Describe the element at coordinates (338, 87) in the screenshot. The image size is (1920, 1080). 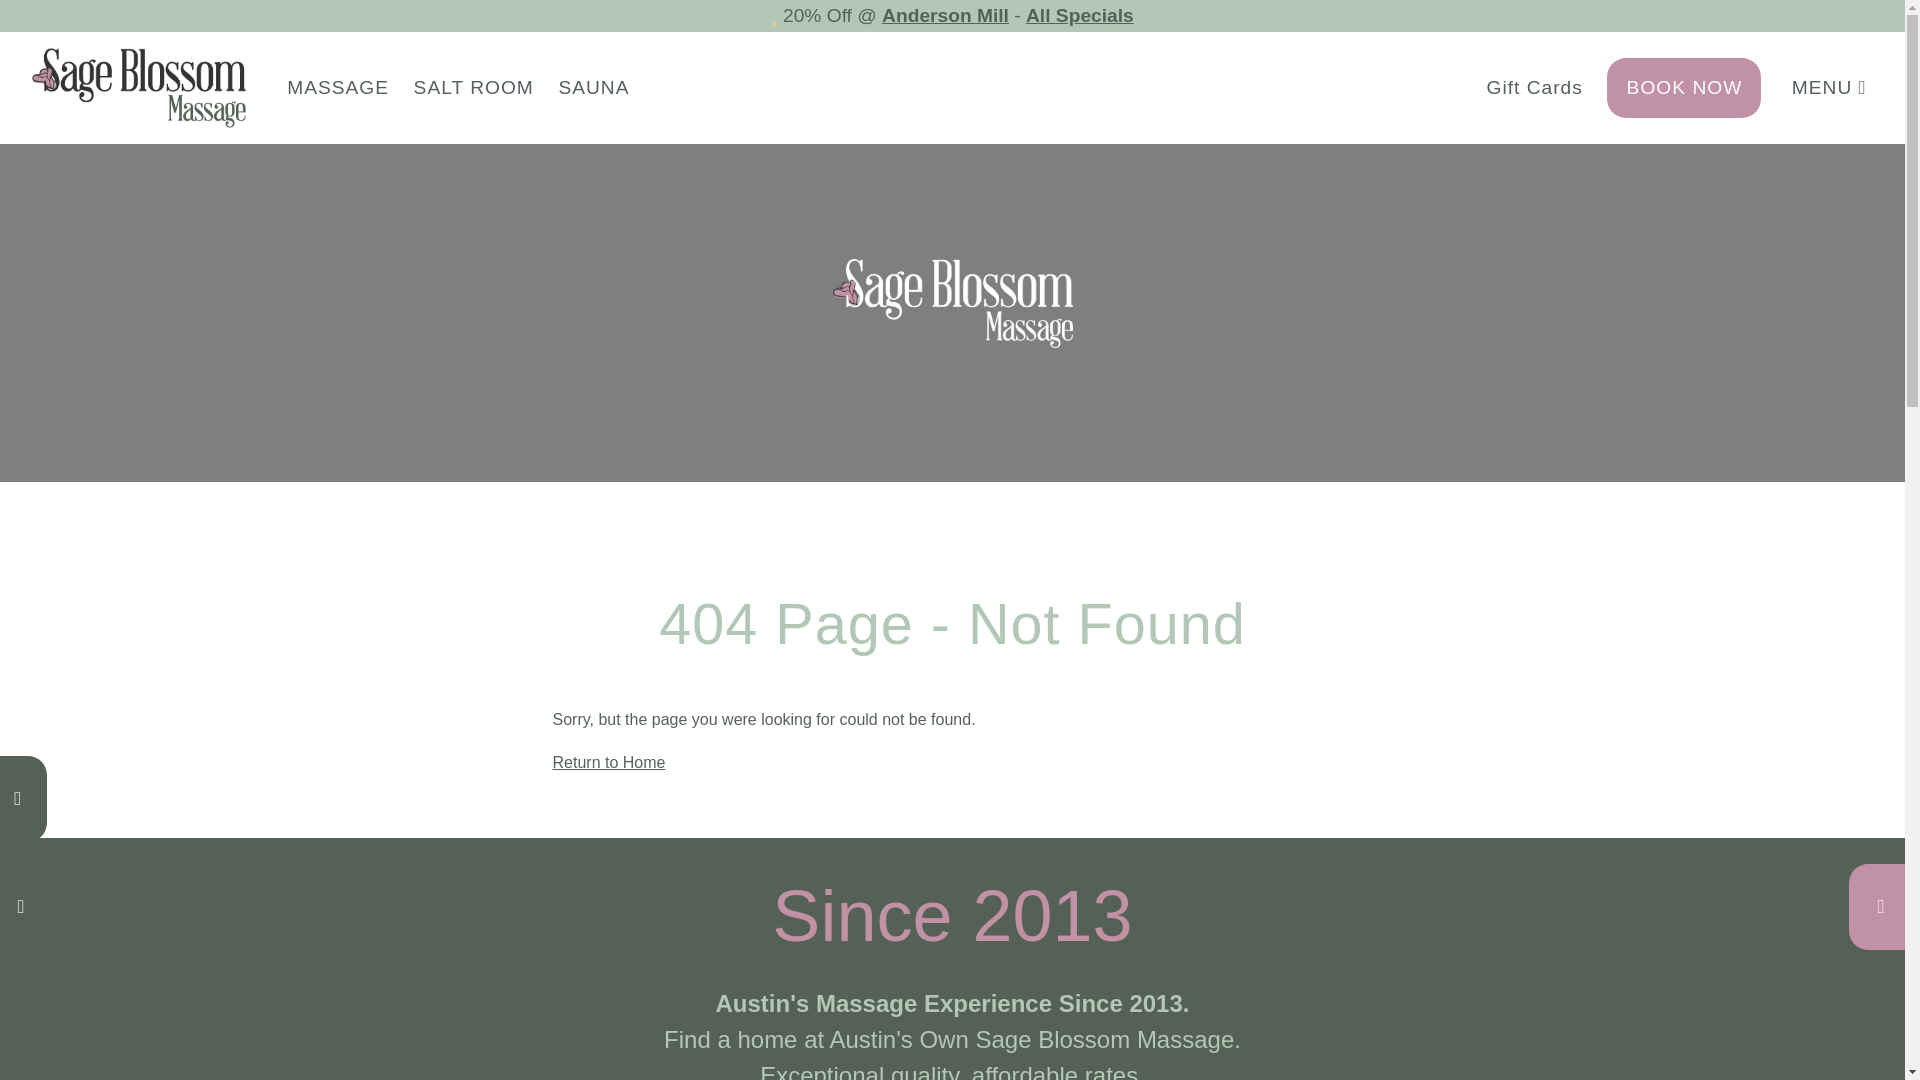
I see `MASSAGE` at that location.